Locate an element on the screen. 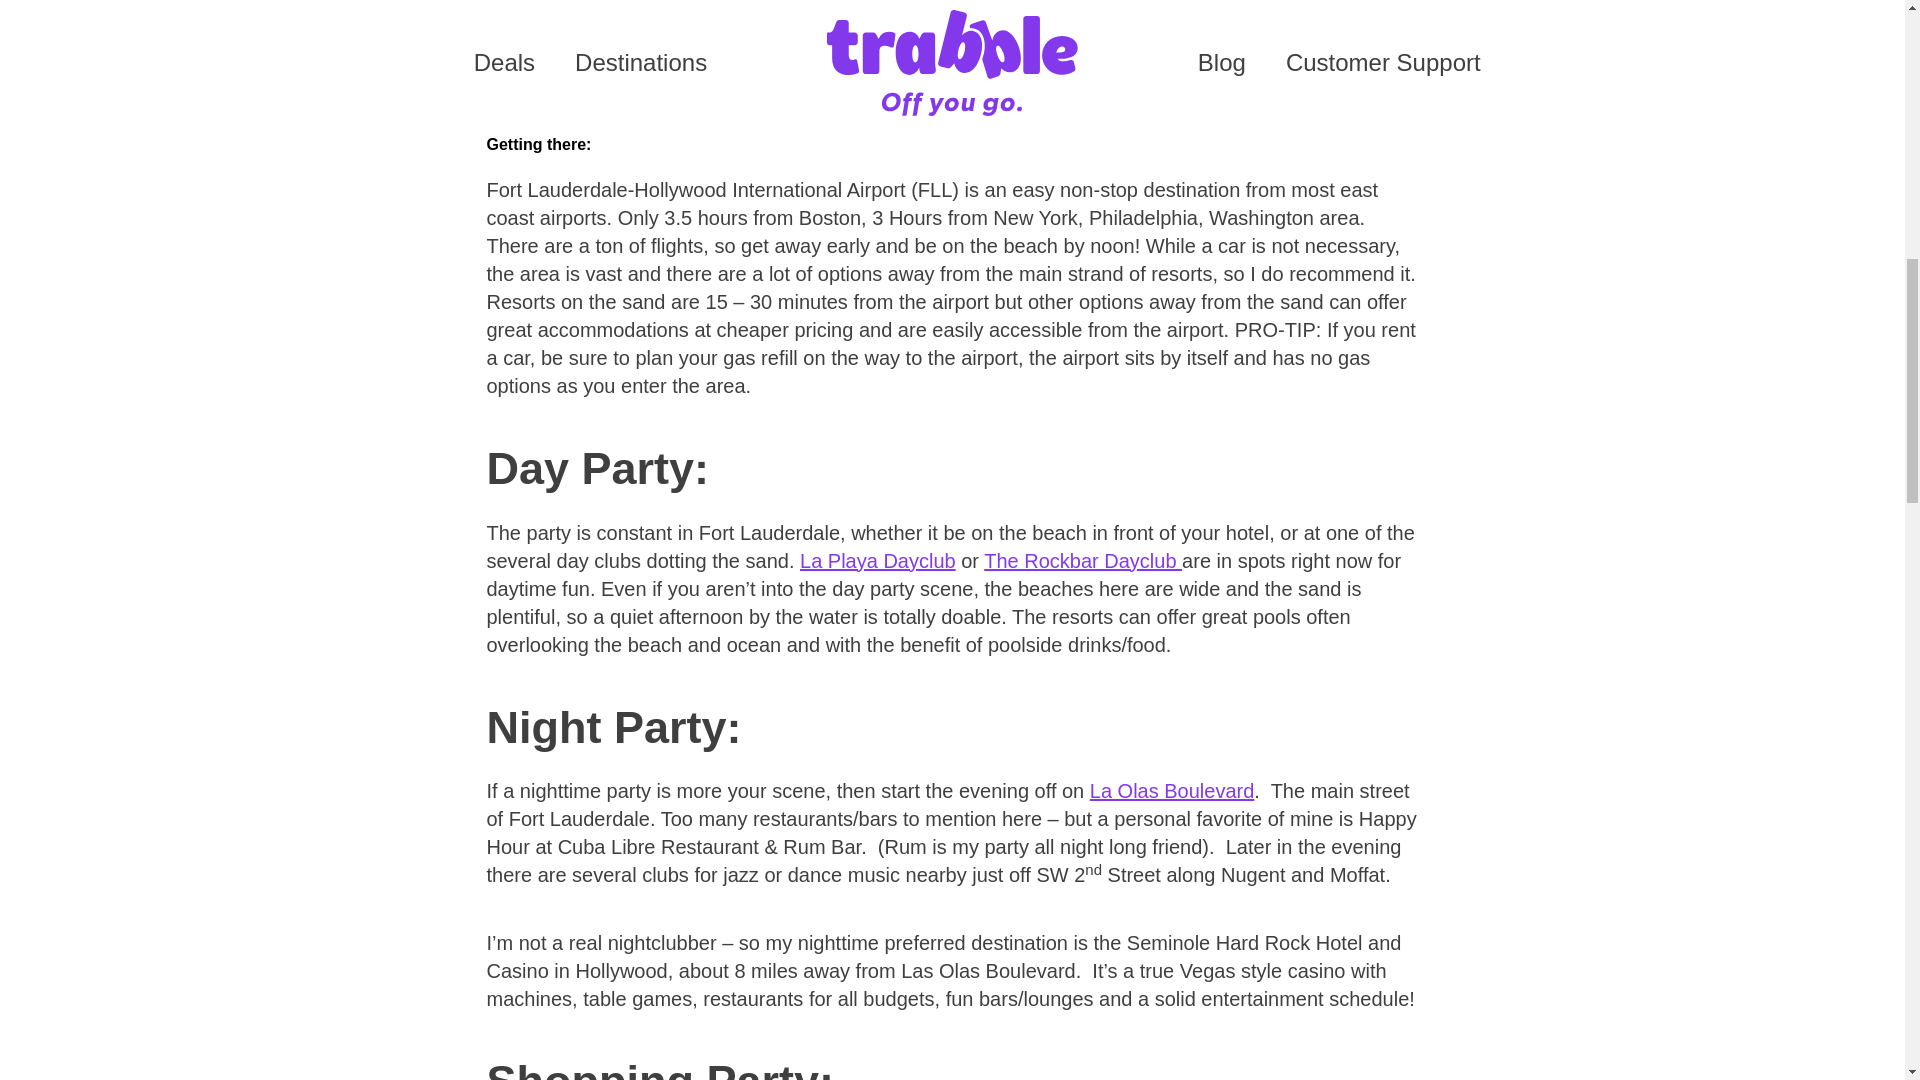 This screenshot has height=1080, width=1920. La Playa Dayclub is located at coordinates (878, 560).